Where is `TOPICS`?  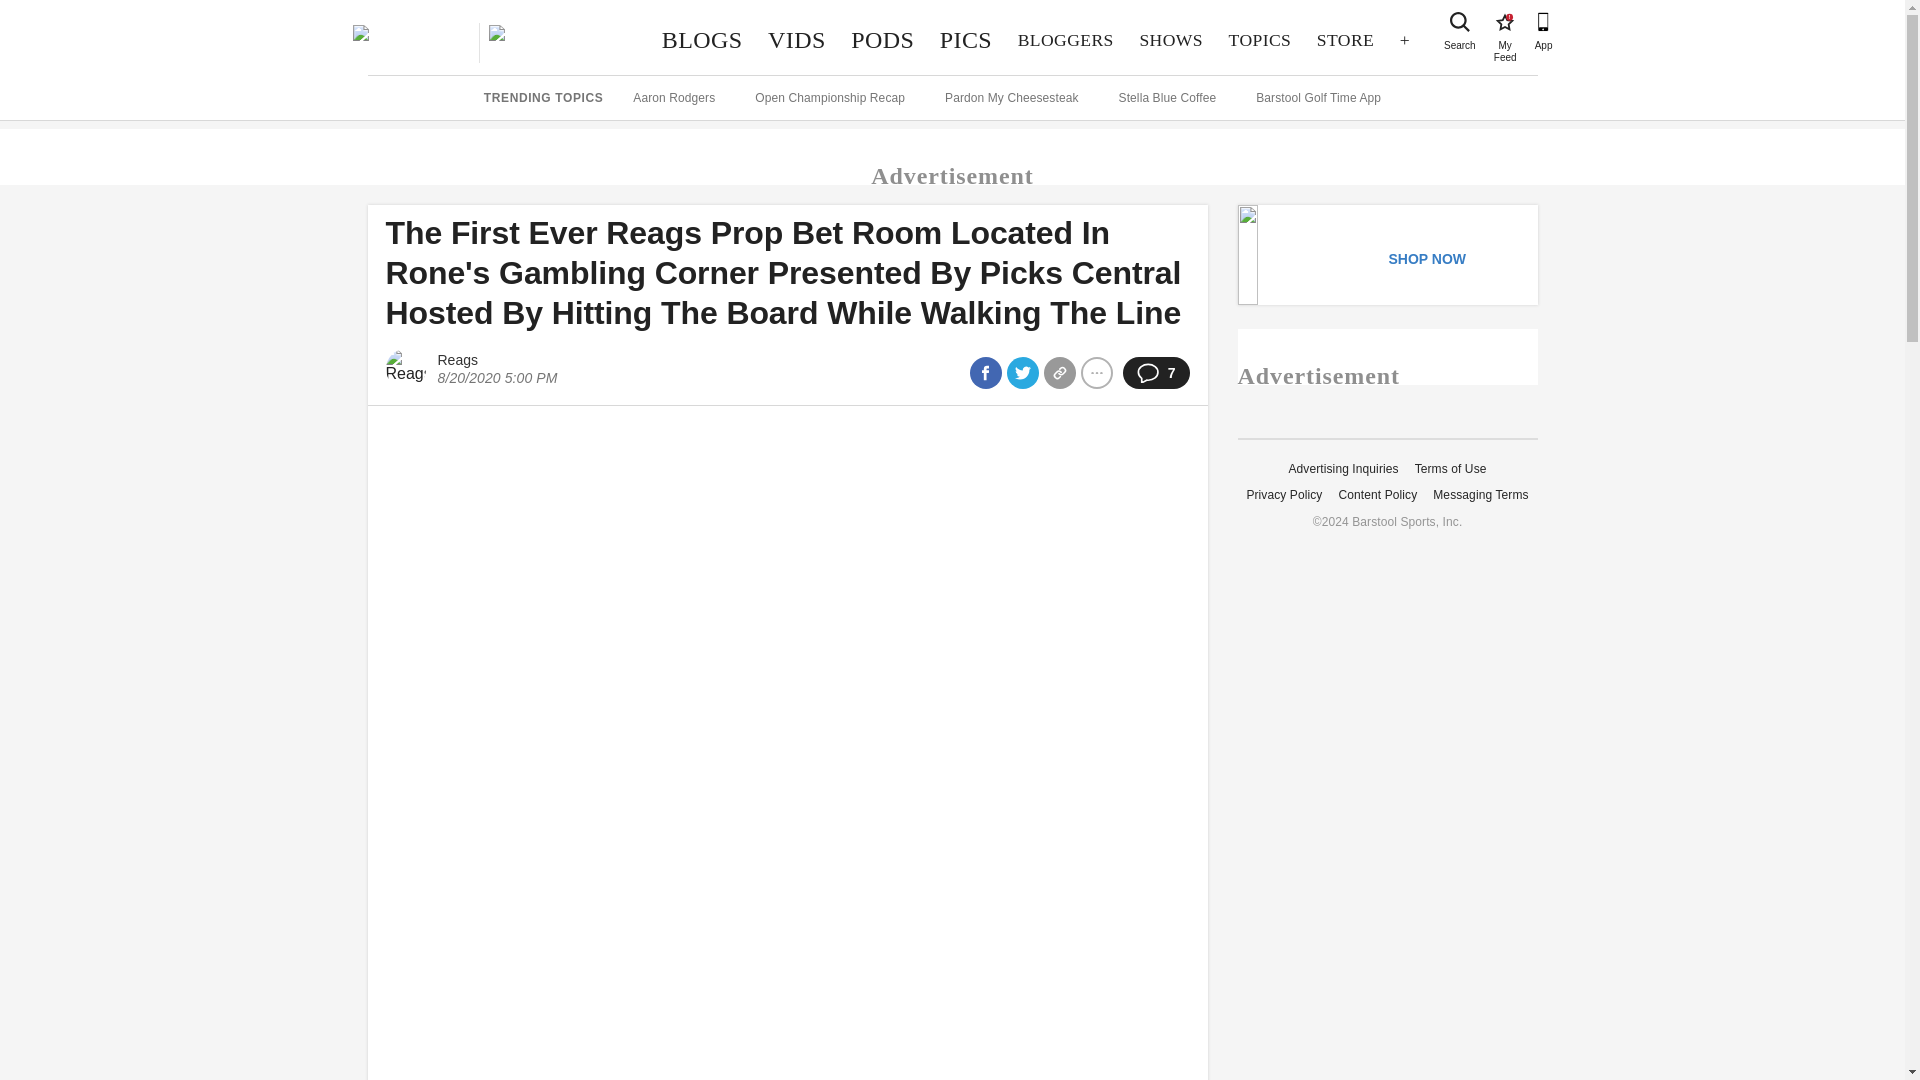
TOPICS is located at coordinates (1259, 40).